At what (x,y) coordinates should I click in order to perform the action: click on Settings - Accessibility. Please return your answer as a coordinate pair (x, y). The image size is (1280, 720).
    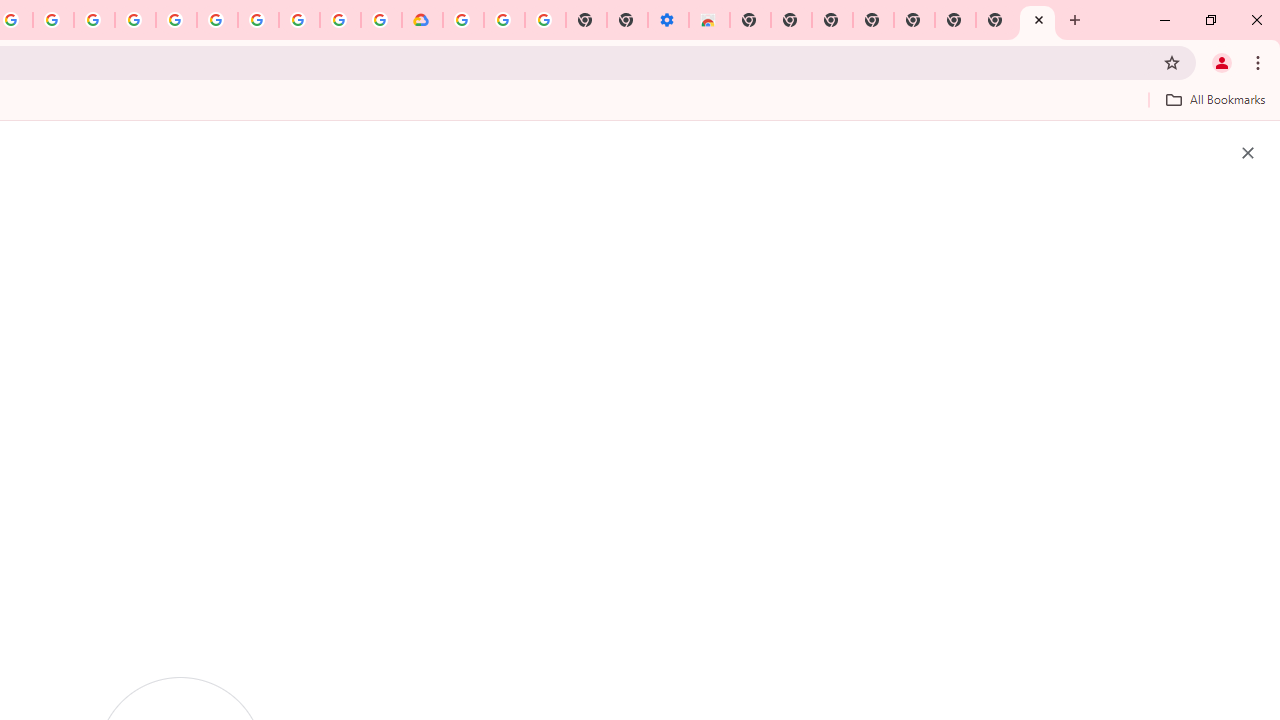
    Looking at the image, I should click on (668, 20).